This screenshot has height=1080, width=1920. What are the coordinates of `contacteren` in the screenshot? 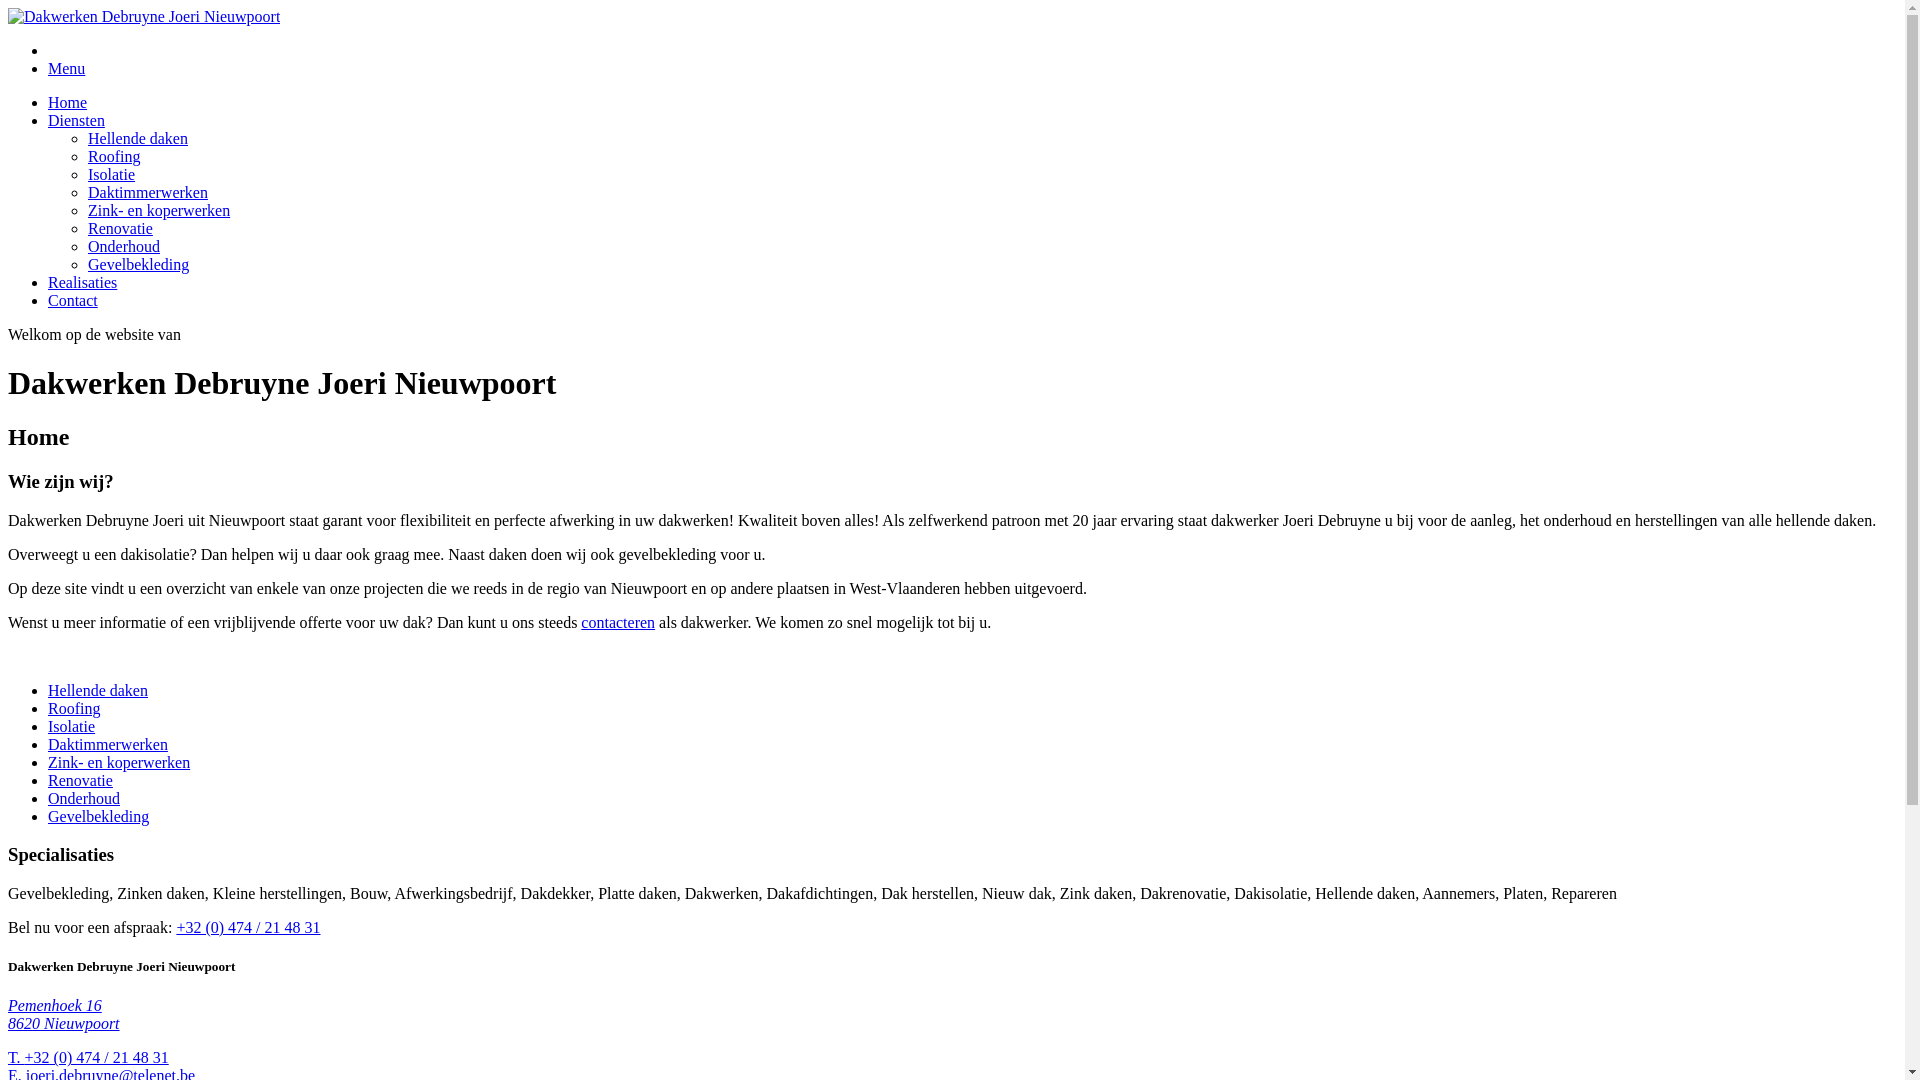 It's located at (618, 622).